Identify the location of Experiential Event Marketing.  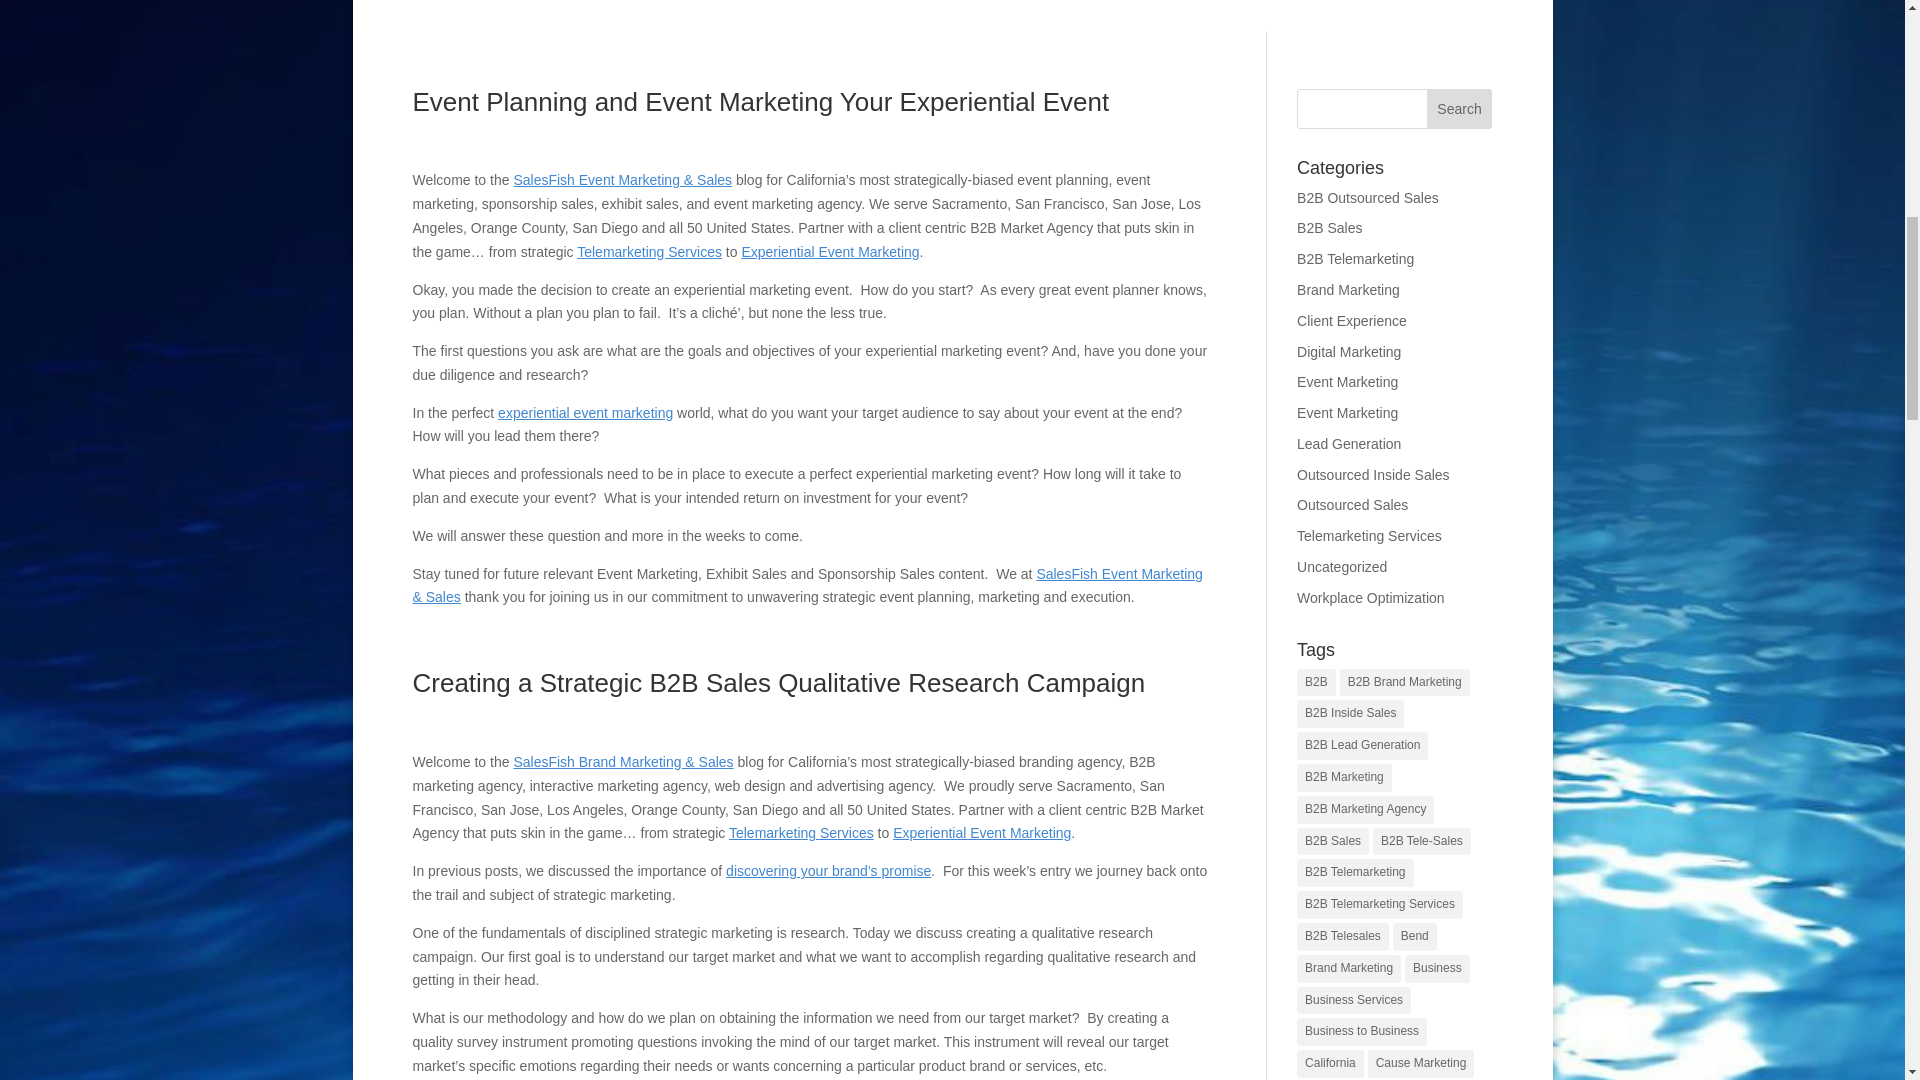
(830, 252).